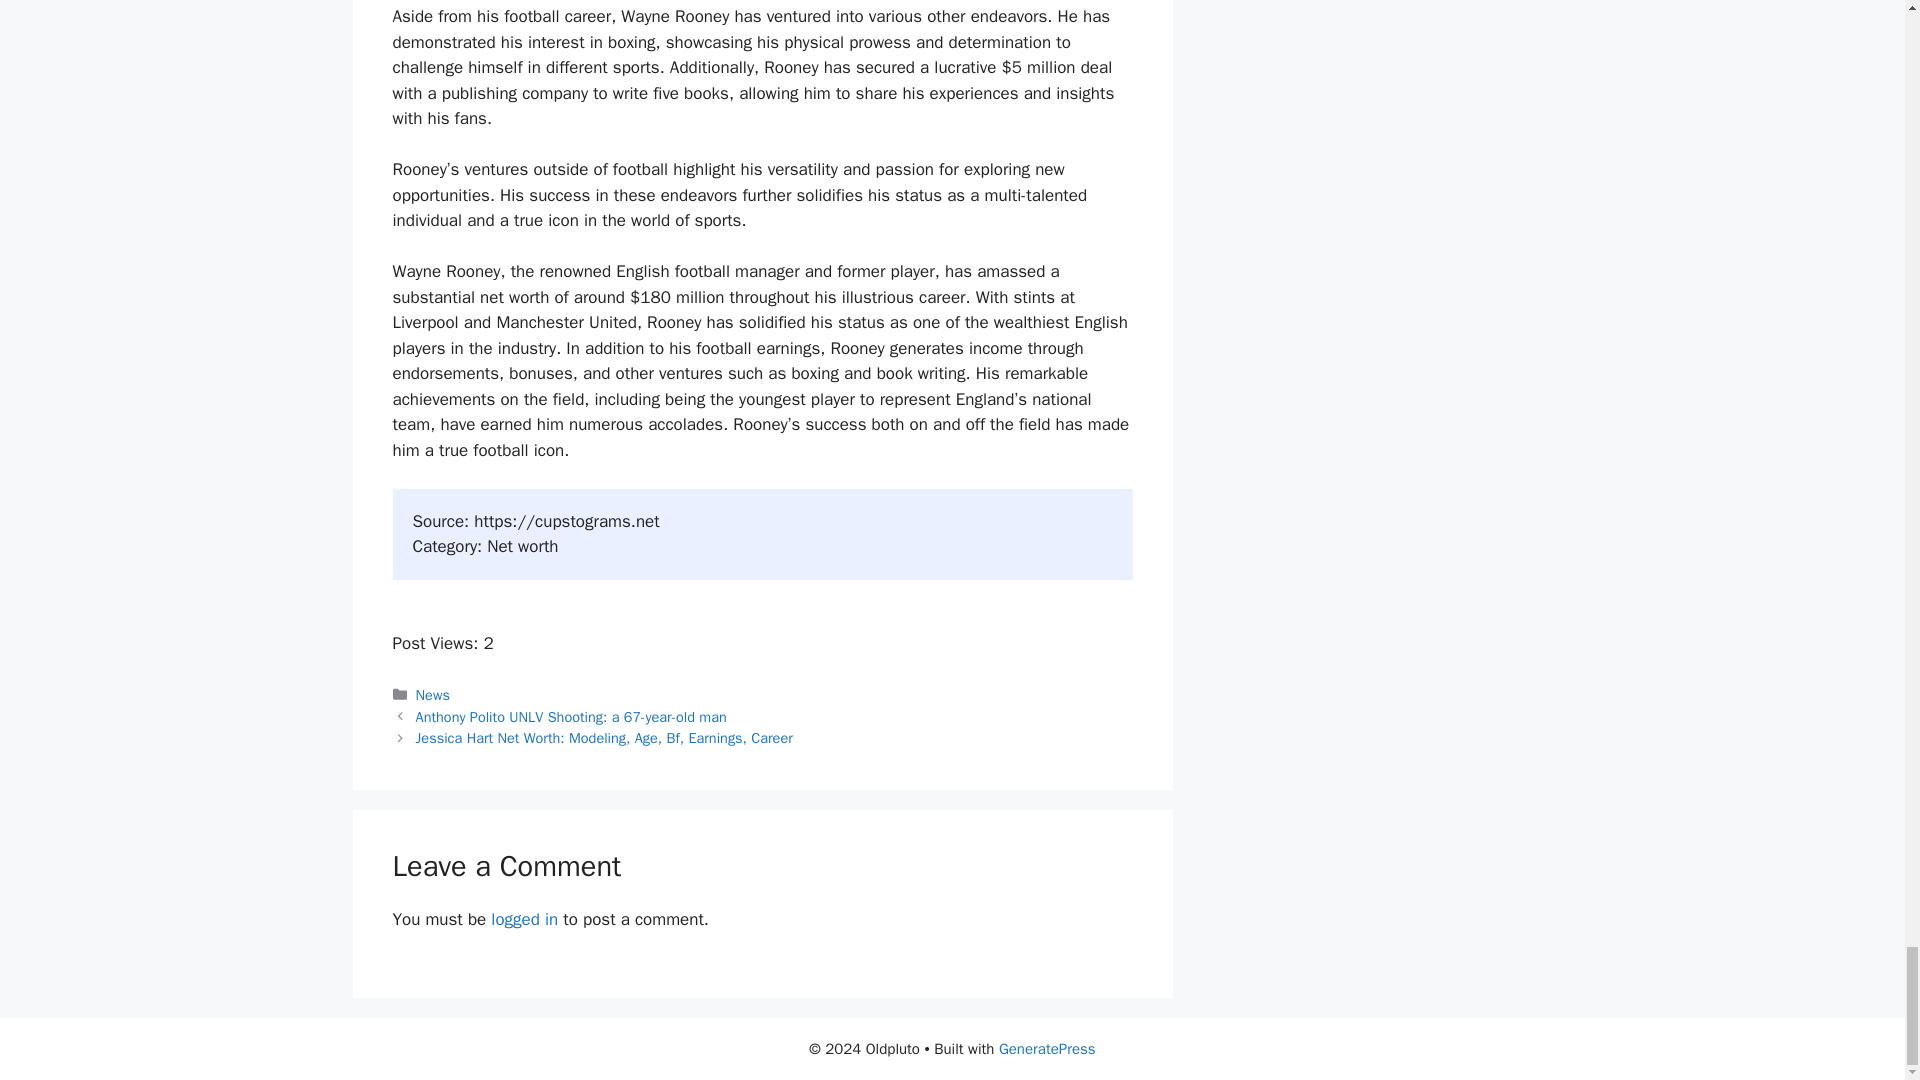 Image resolution: width=1920 pixels, height=1080 pixels. Describe the element at coordinates (524, 919) in the screenshot. I see `logged in` at that location.